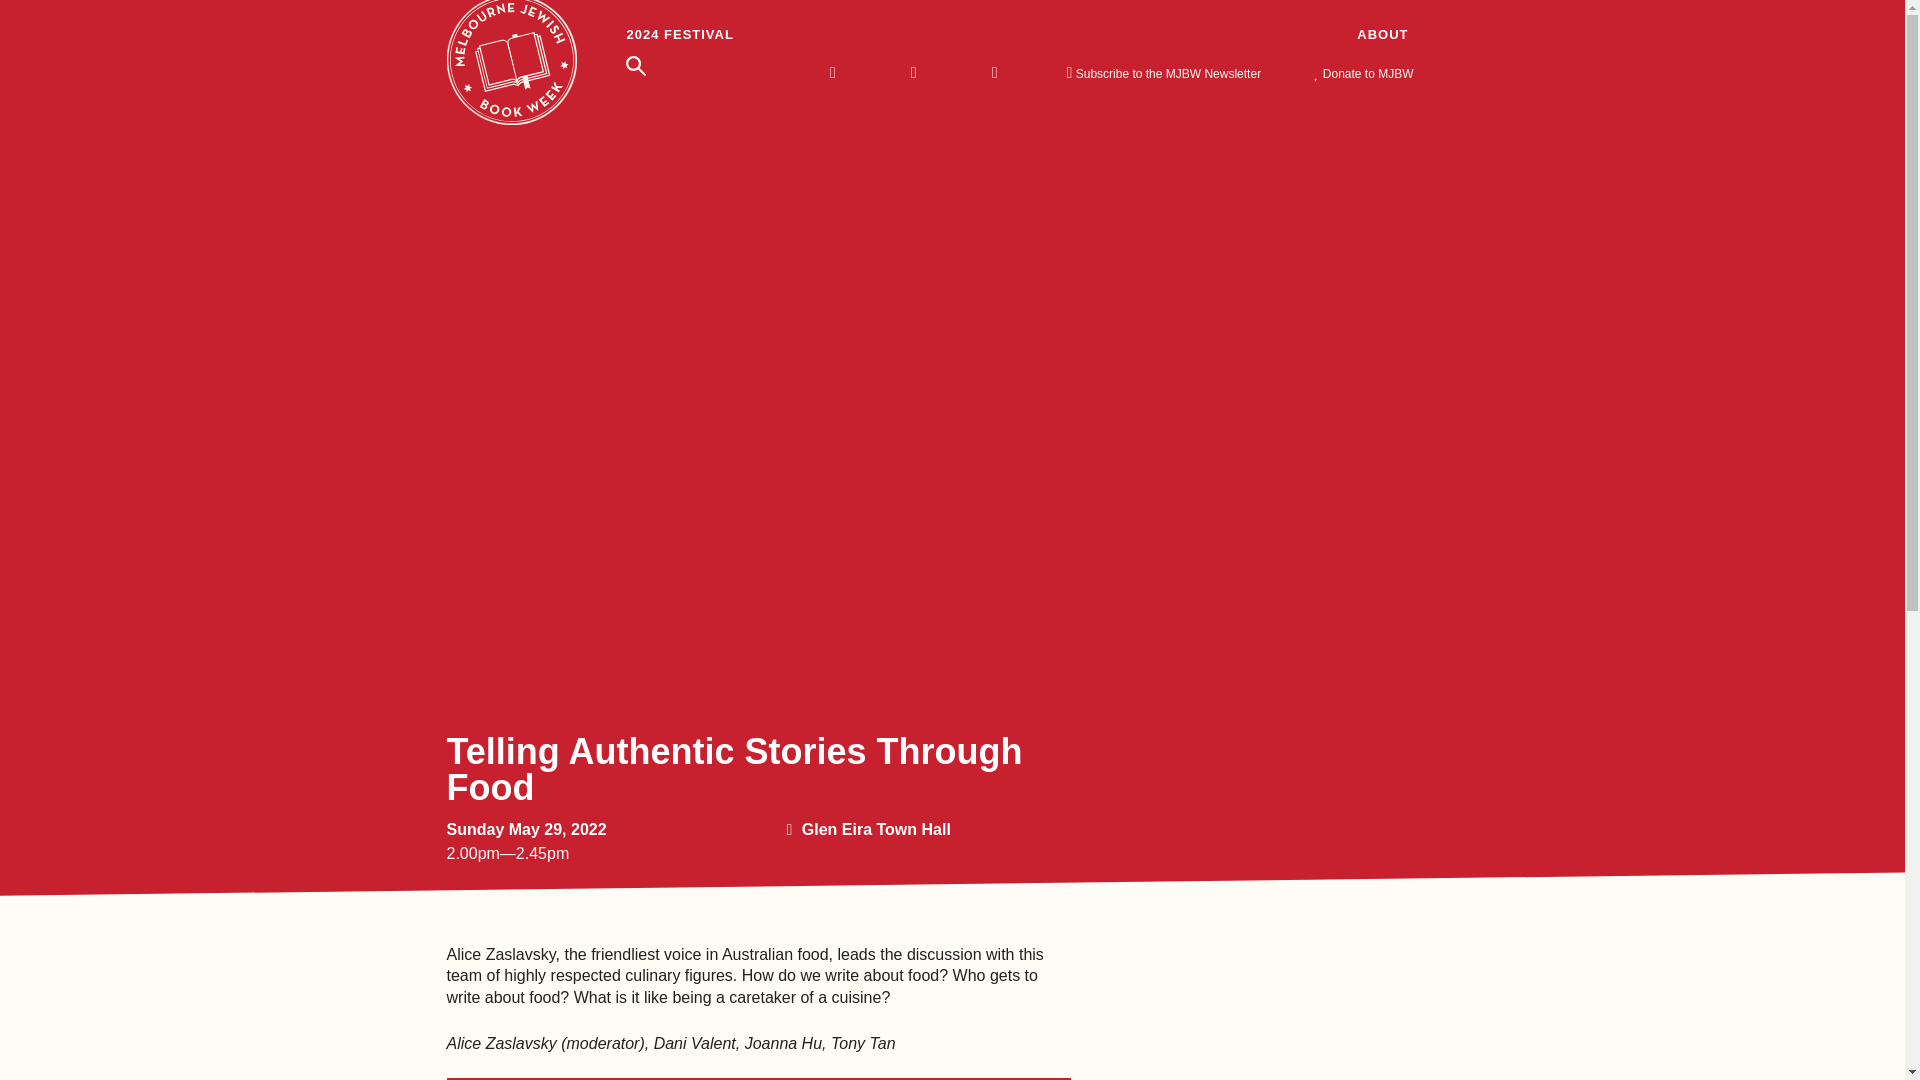 The image size is (1920, 1080). What do you see at coordinates (876, 829) in the screenshot?
I see `Glen Eira Town Hall` at bounding box center [876, 829].